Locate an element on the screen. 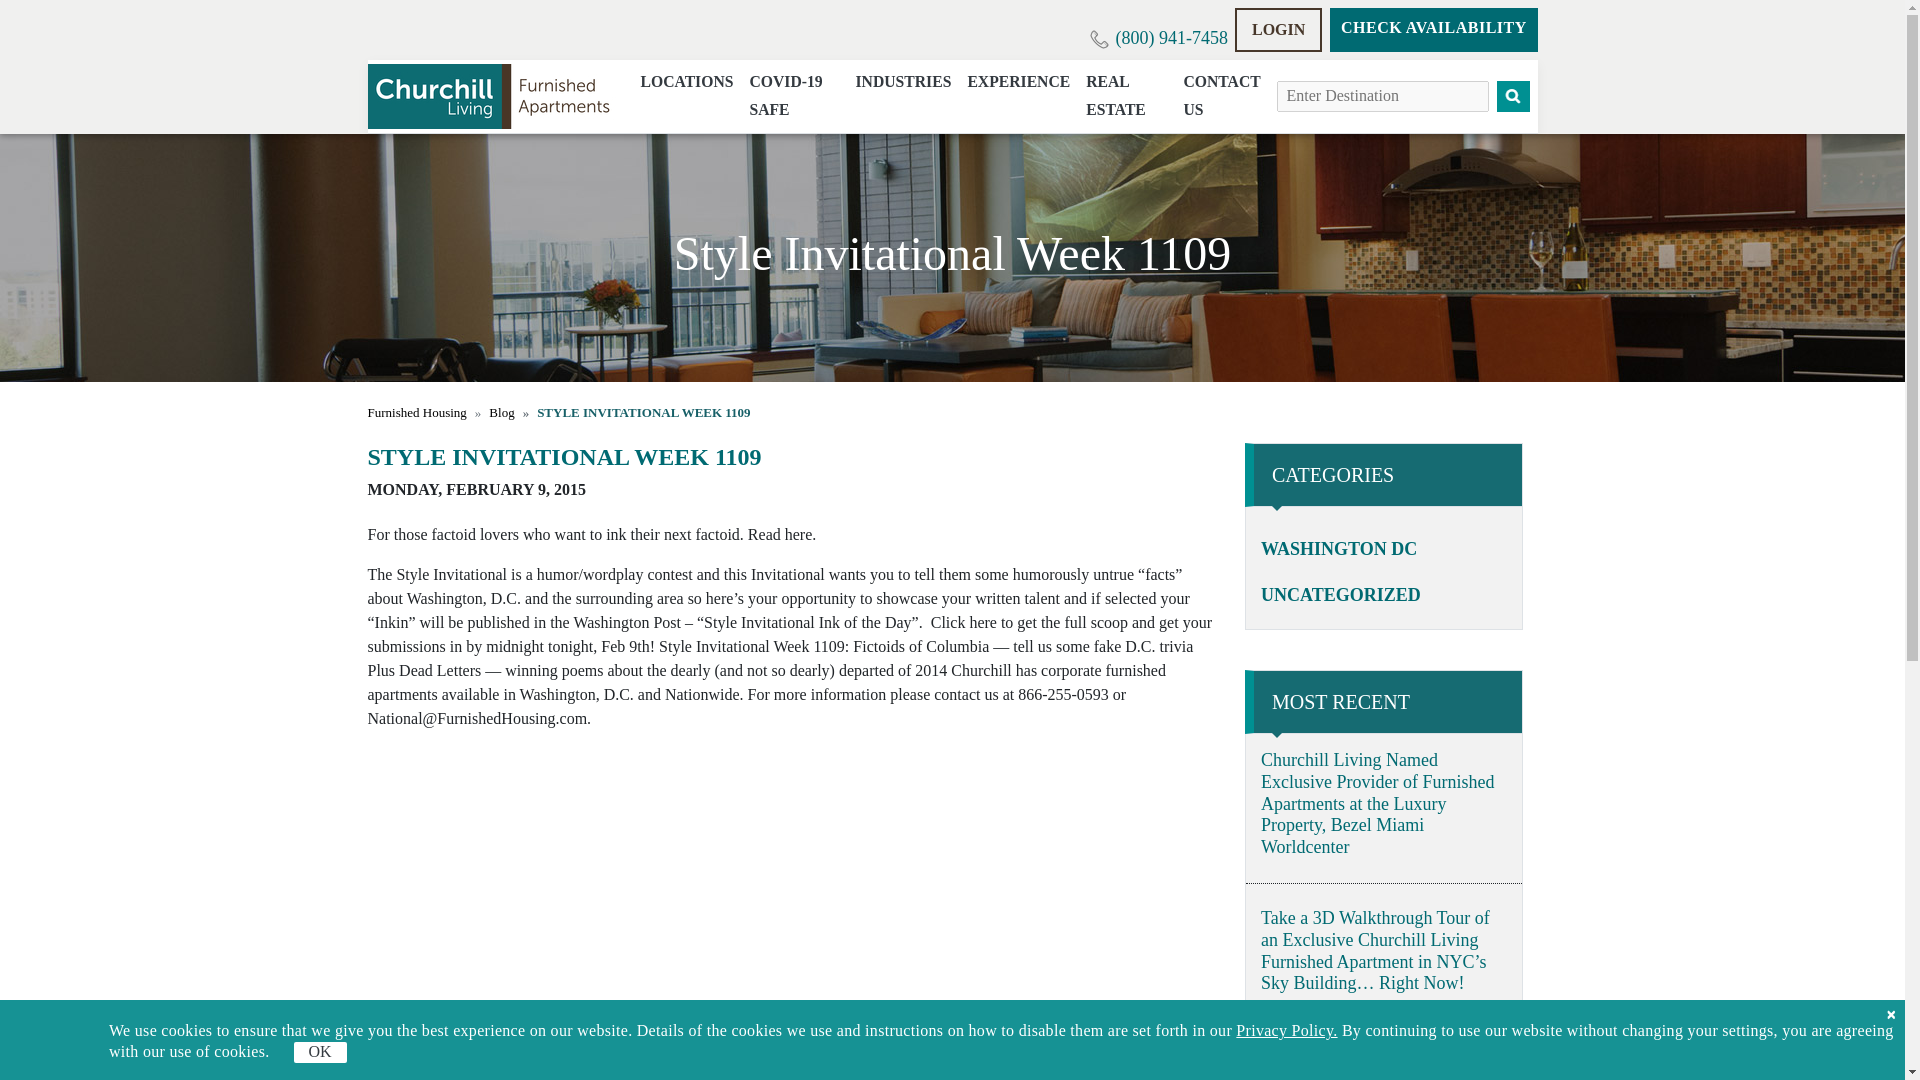 The width and height of the screenshot is (1920, 1080). Churchill Living is located at coordinates (492, 96).